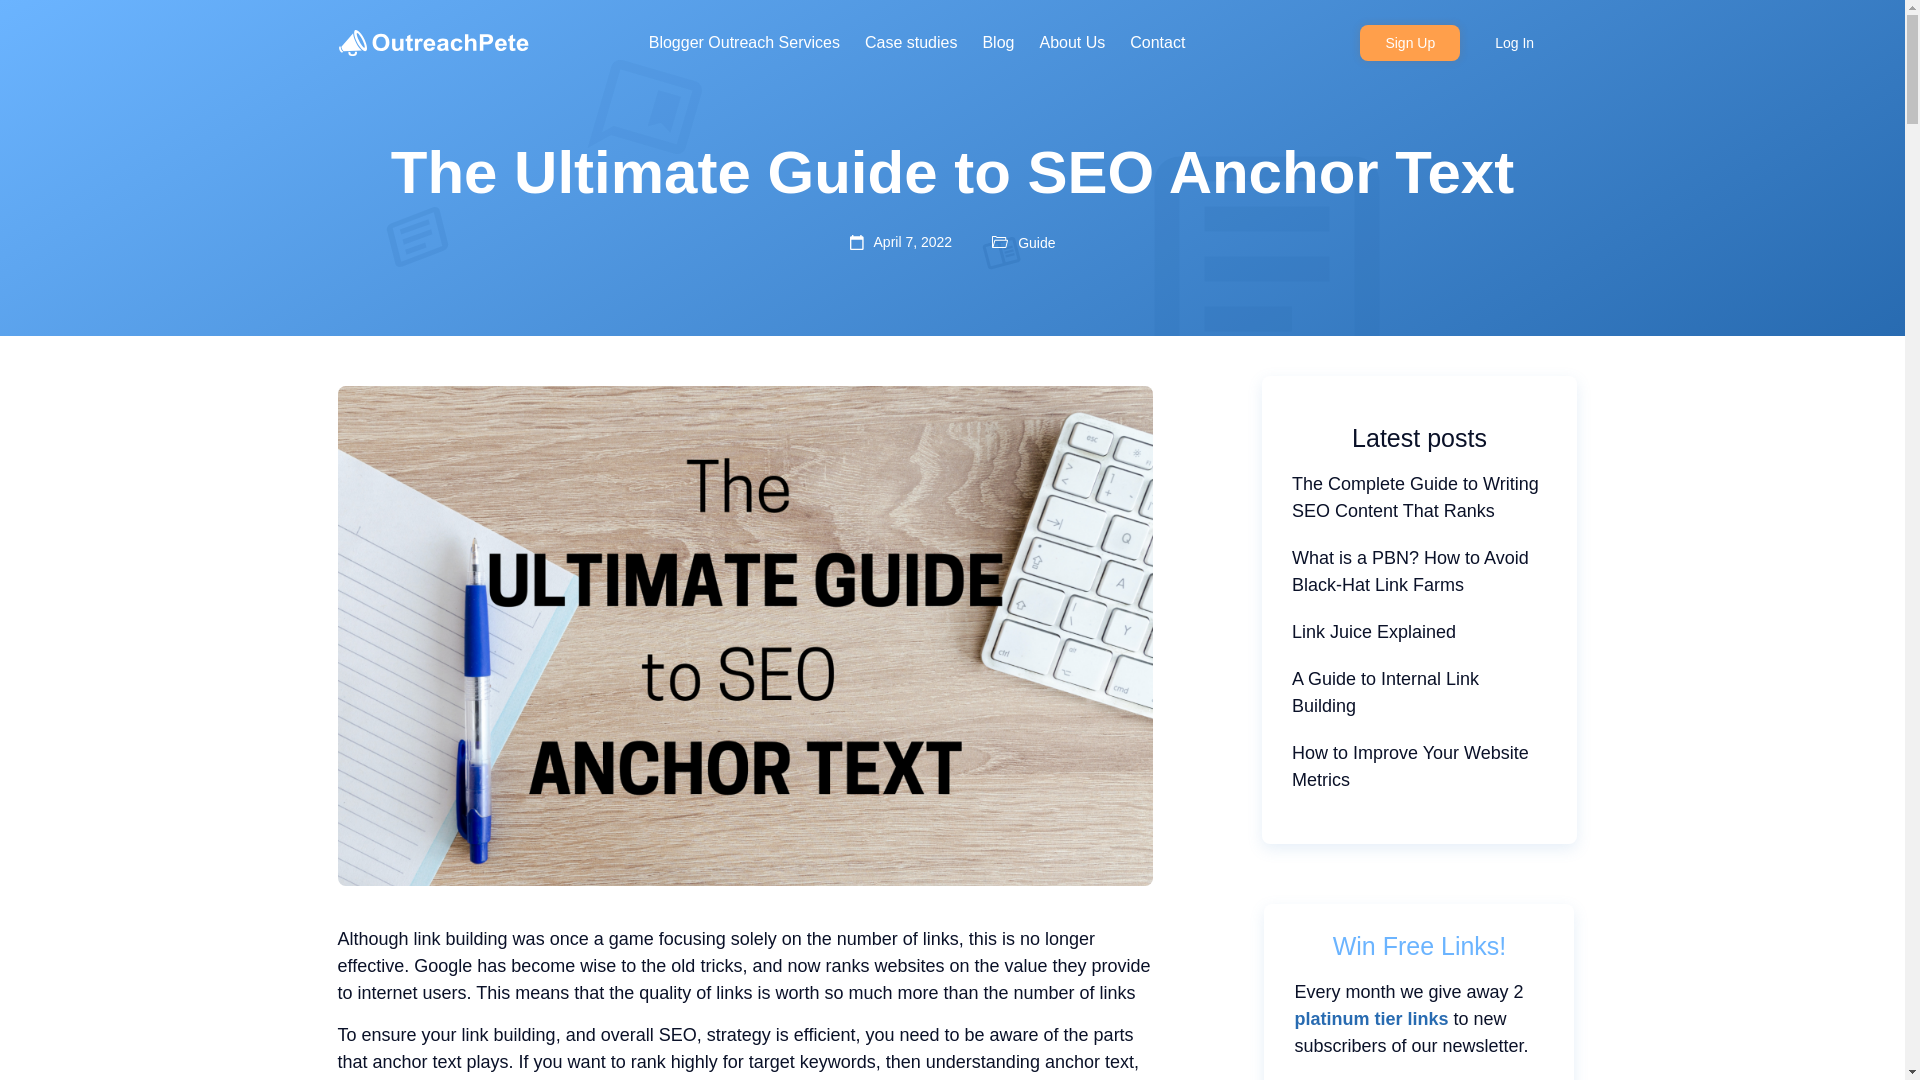  I want to click on Blog, so click(997, 43).